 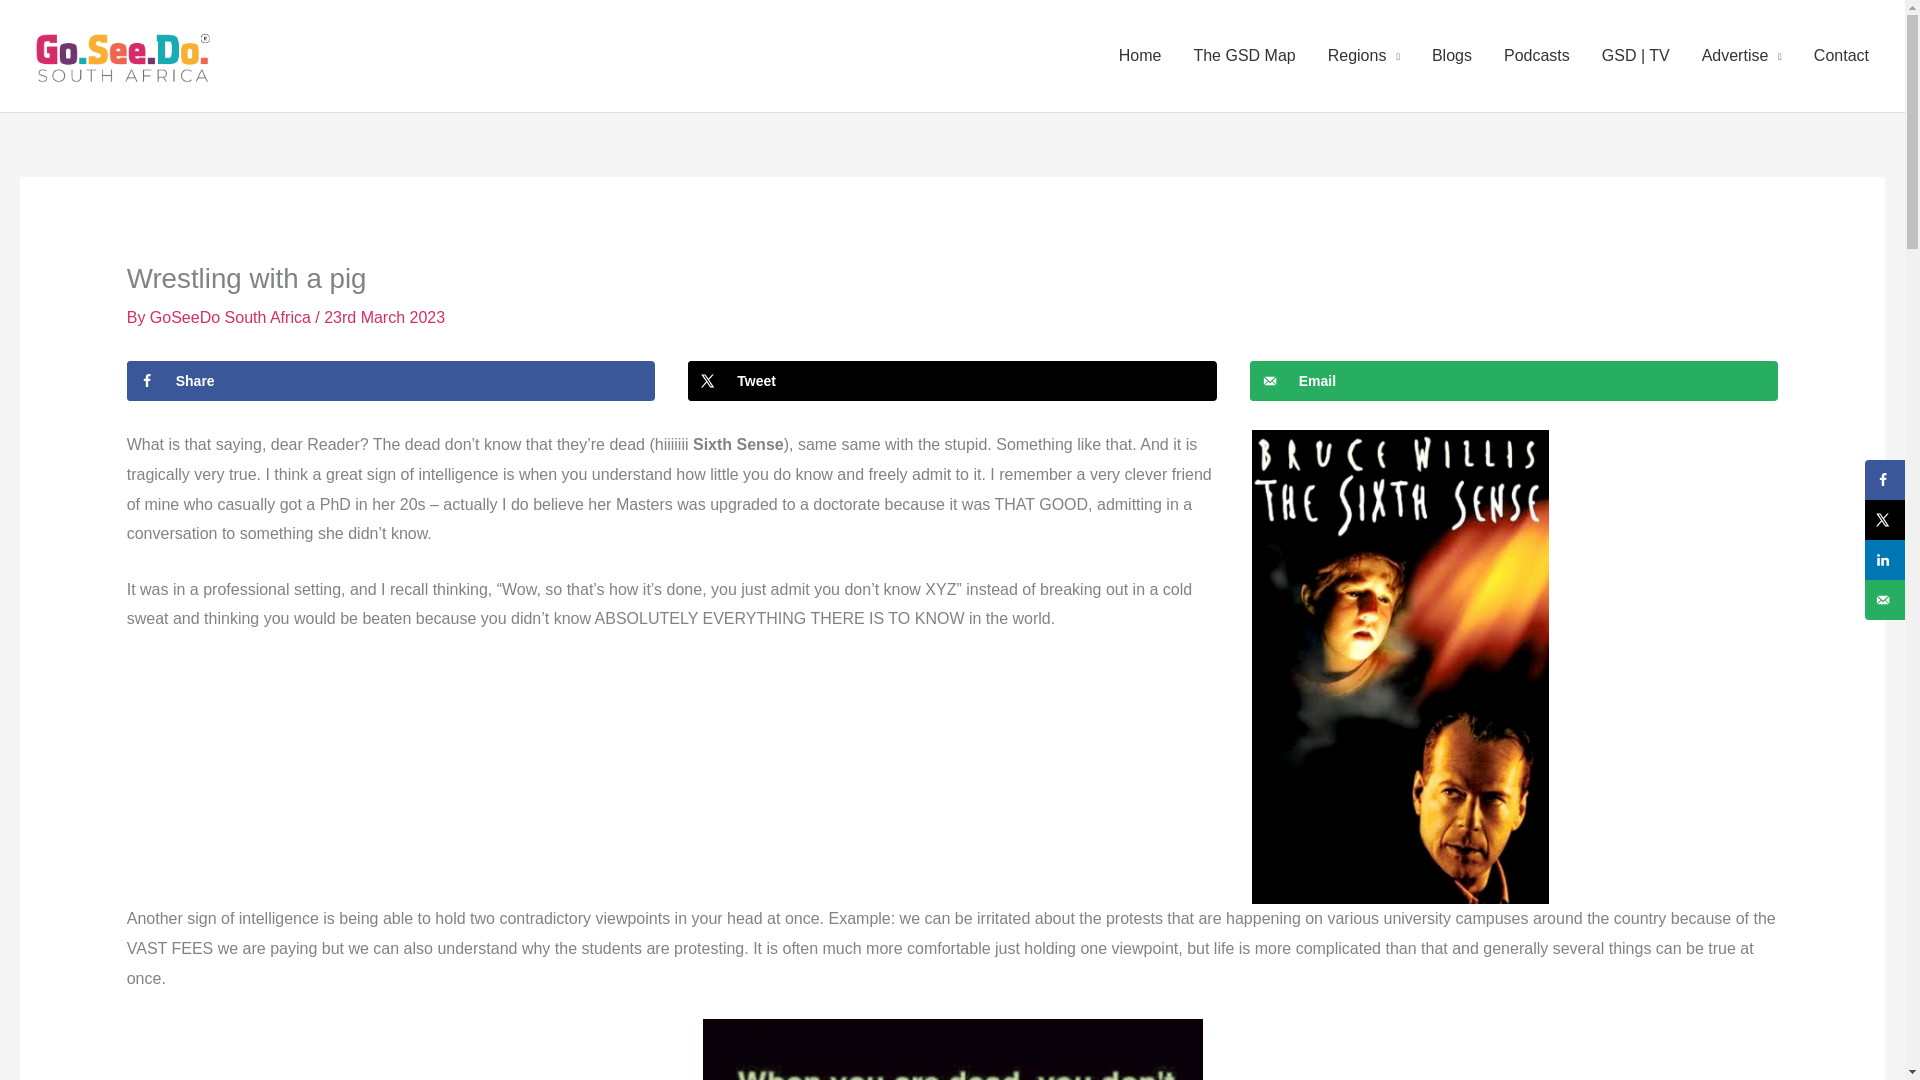 What do you see at coordinates (232, 317) in the screenshot?
I see `GoSeeDo South Africa` at bounding box center [232, 317].